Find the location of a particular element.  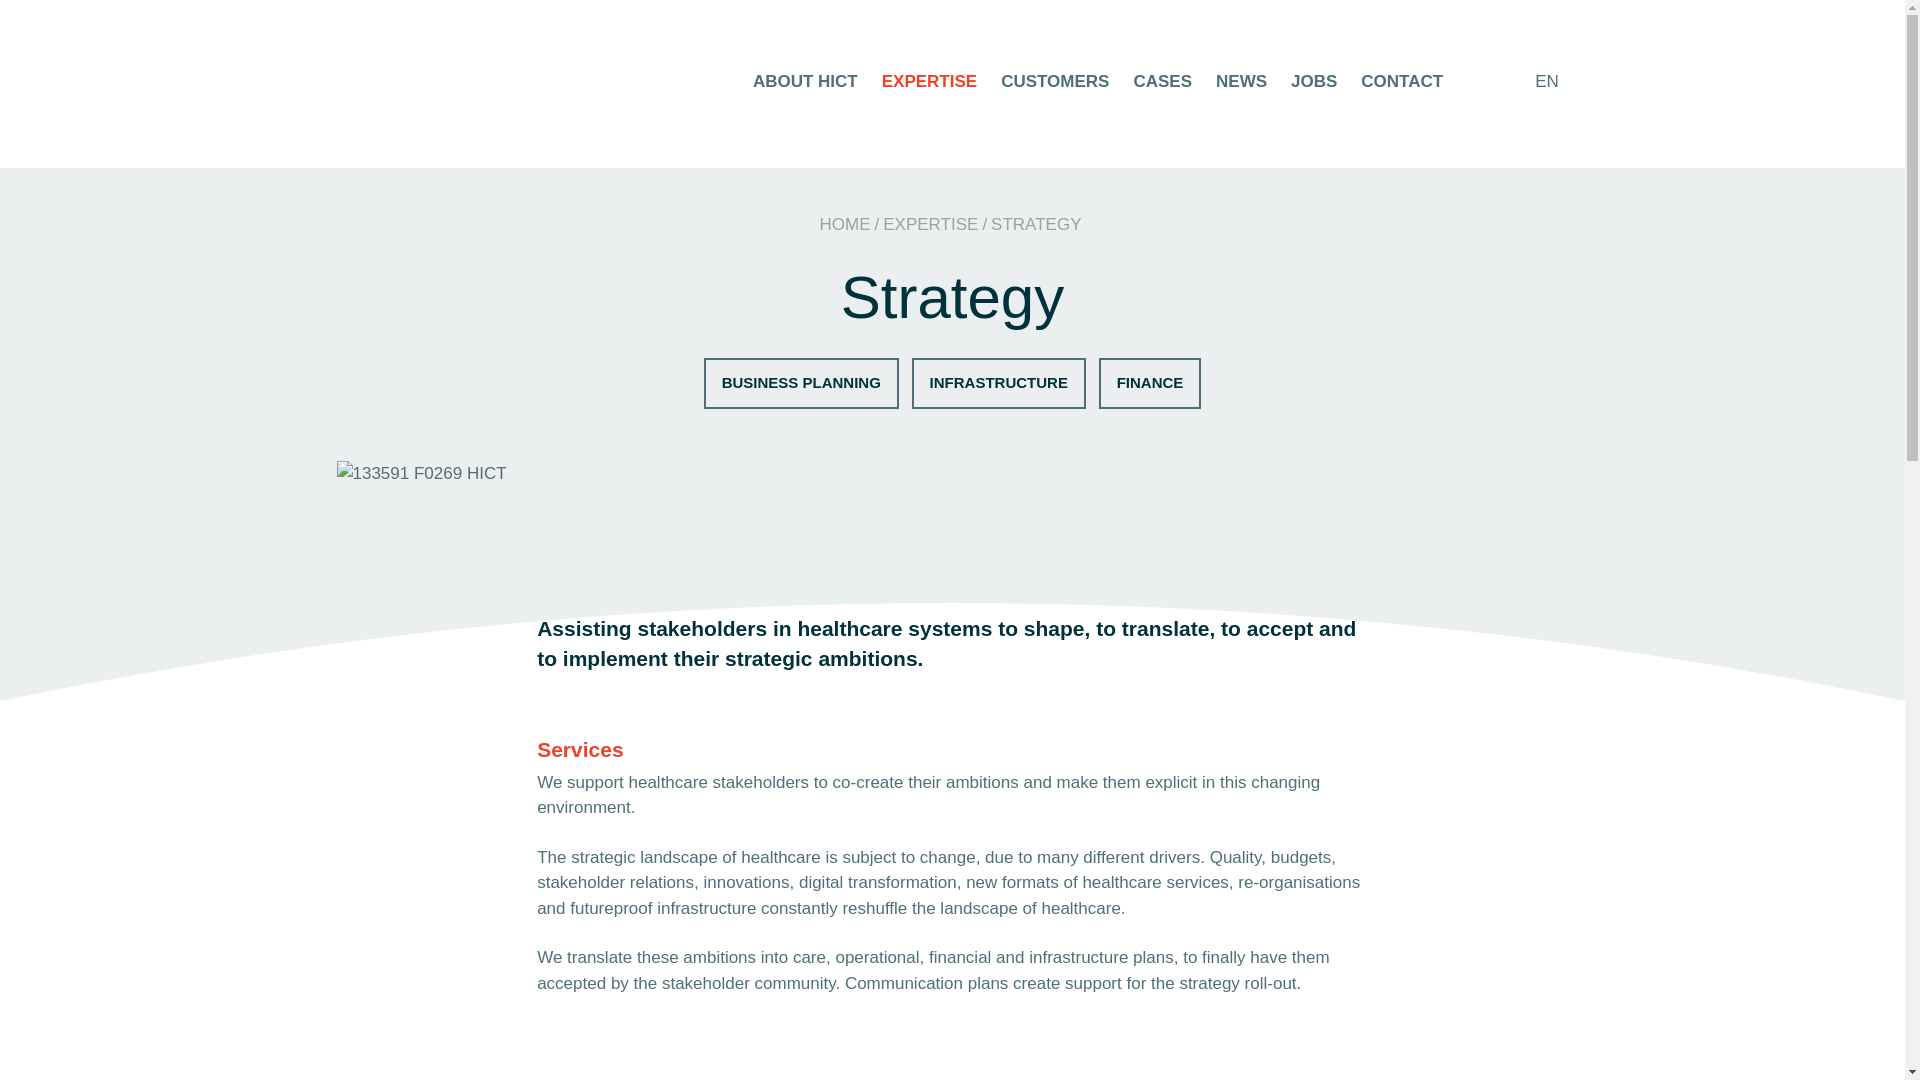

BUSINESS PLANNING is located at coordinates (801, 383).